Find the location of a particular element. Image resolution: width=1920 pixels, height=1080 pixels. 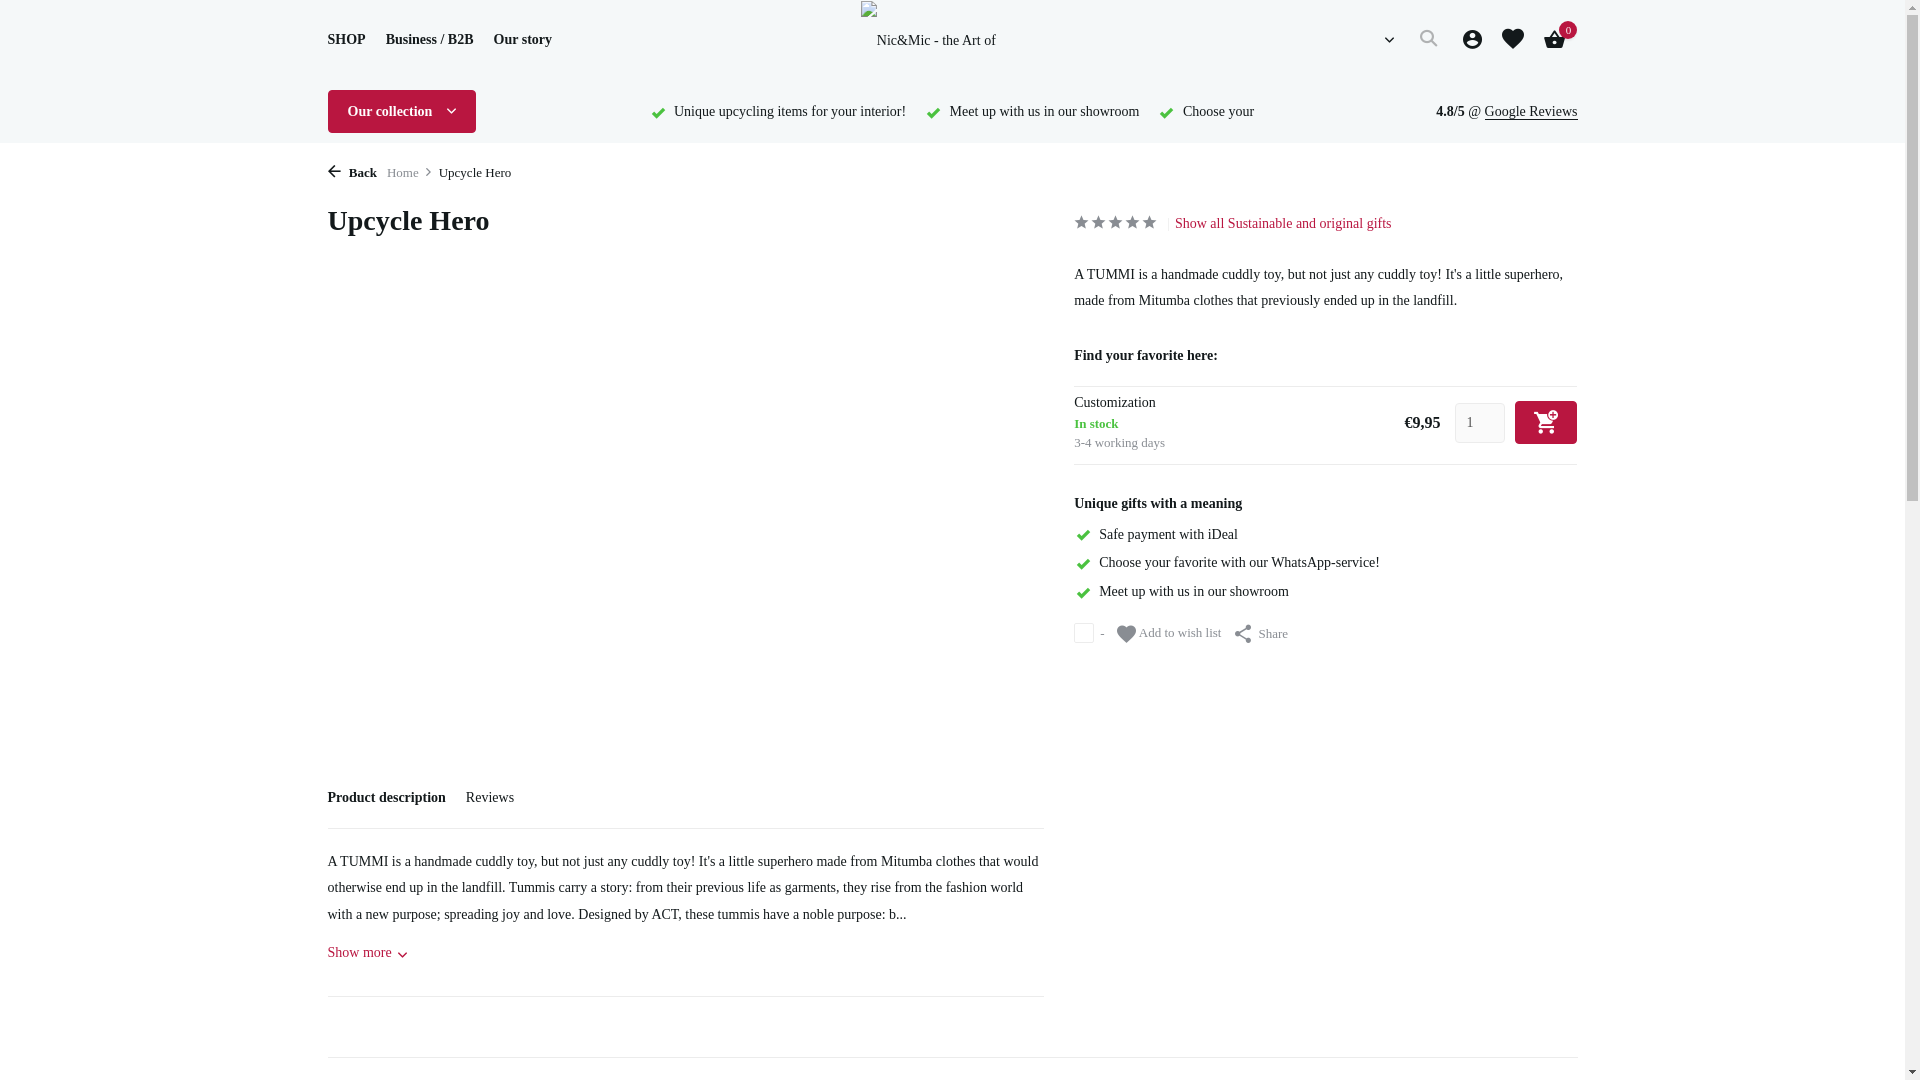

0 is located at coordinates (1549, 40).